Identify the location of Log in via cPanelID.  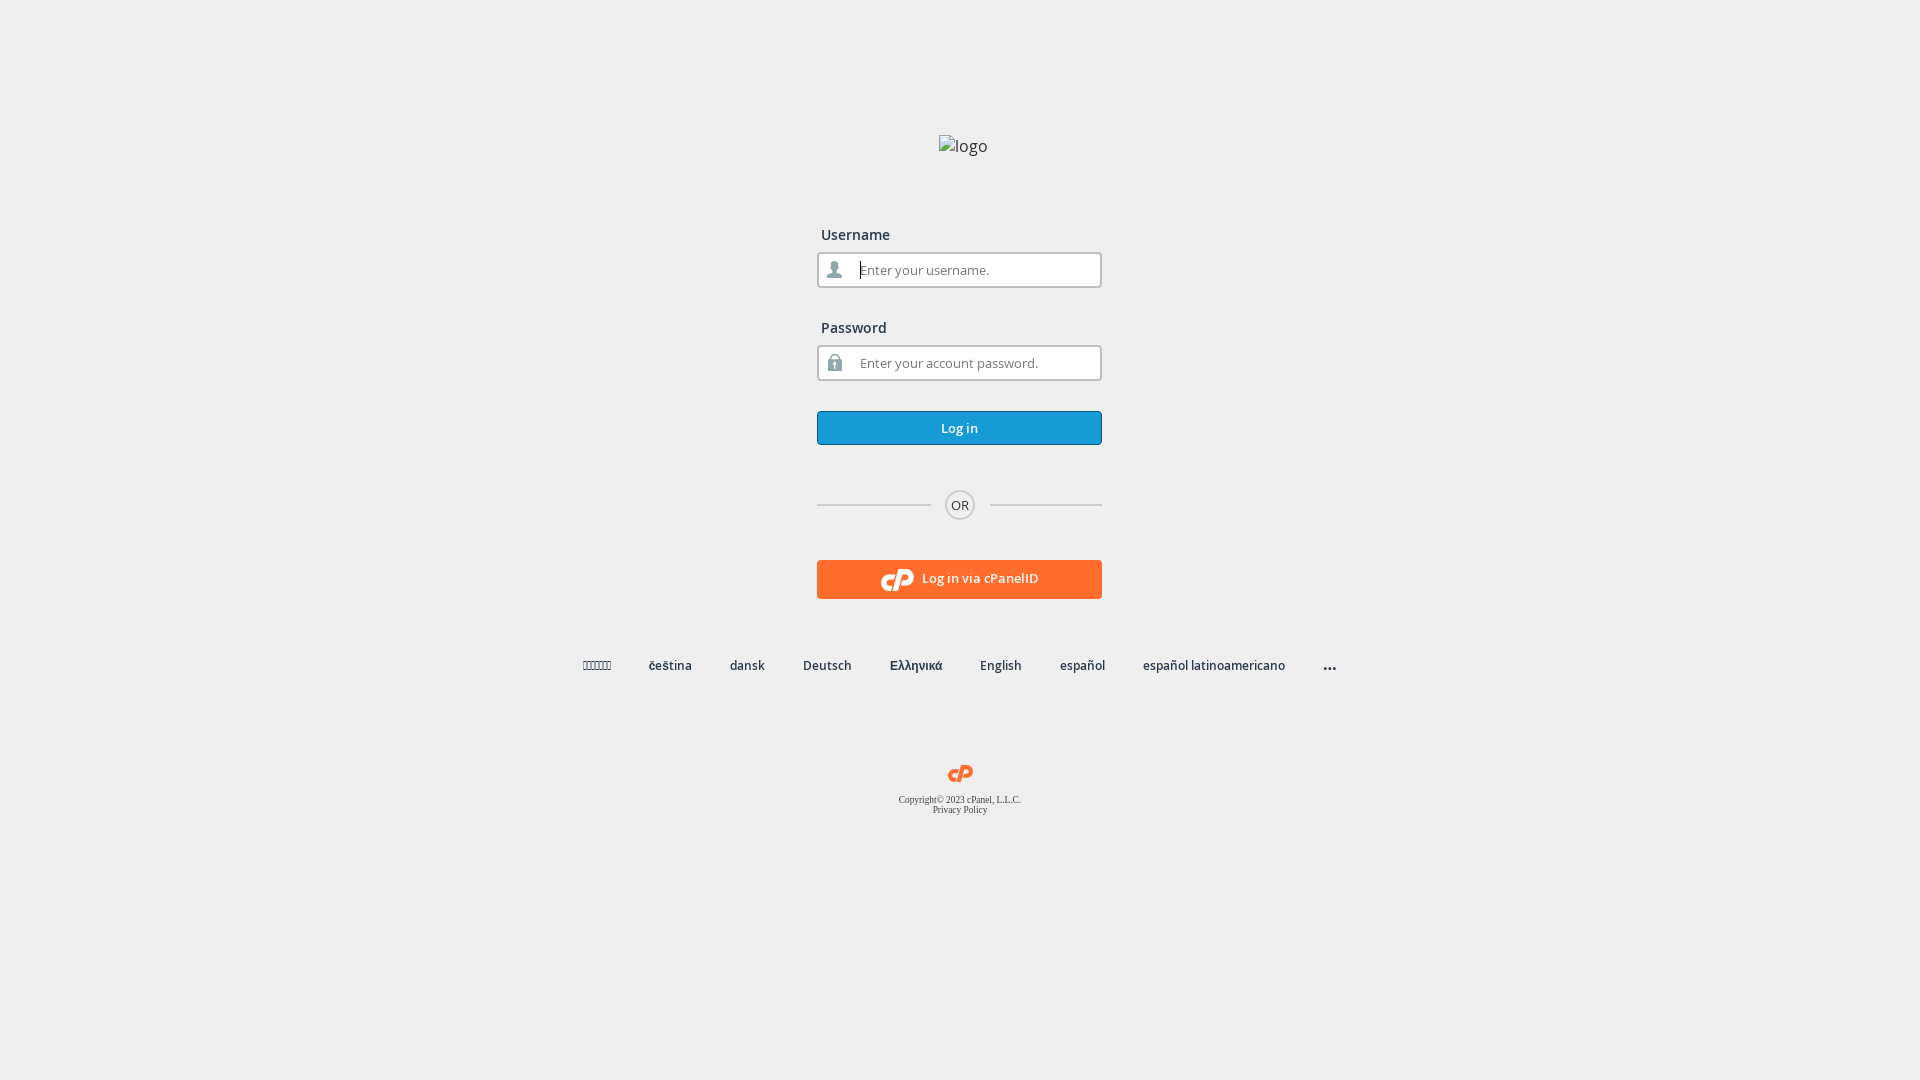
(960, 580).